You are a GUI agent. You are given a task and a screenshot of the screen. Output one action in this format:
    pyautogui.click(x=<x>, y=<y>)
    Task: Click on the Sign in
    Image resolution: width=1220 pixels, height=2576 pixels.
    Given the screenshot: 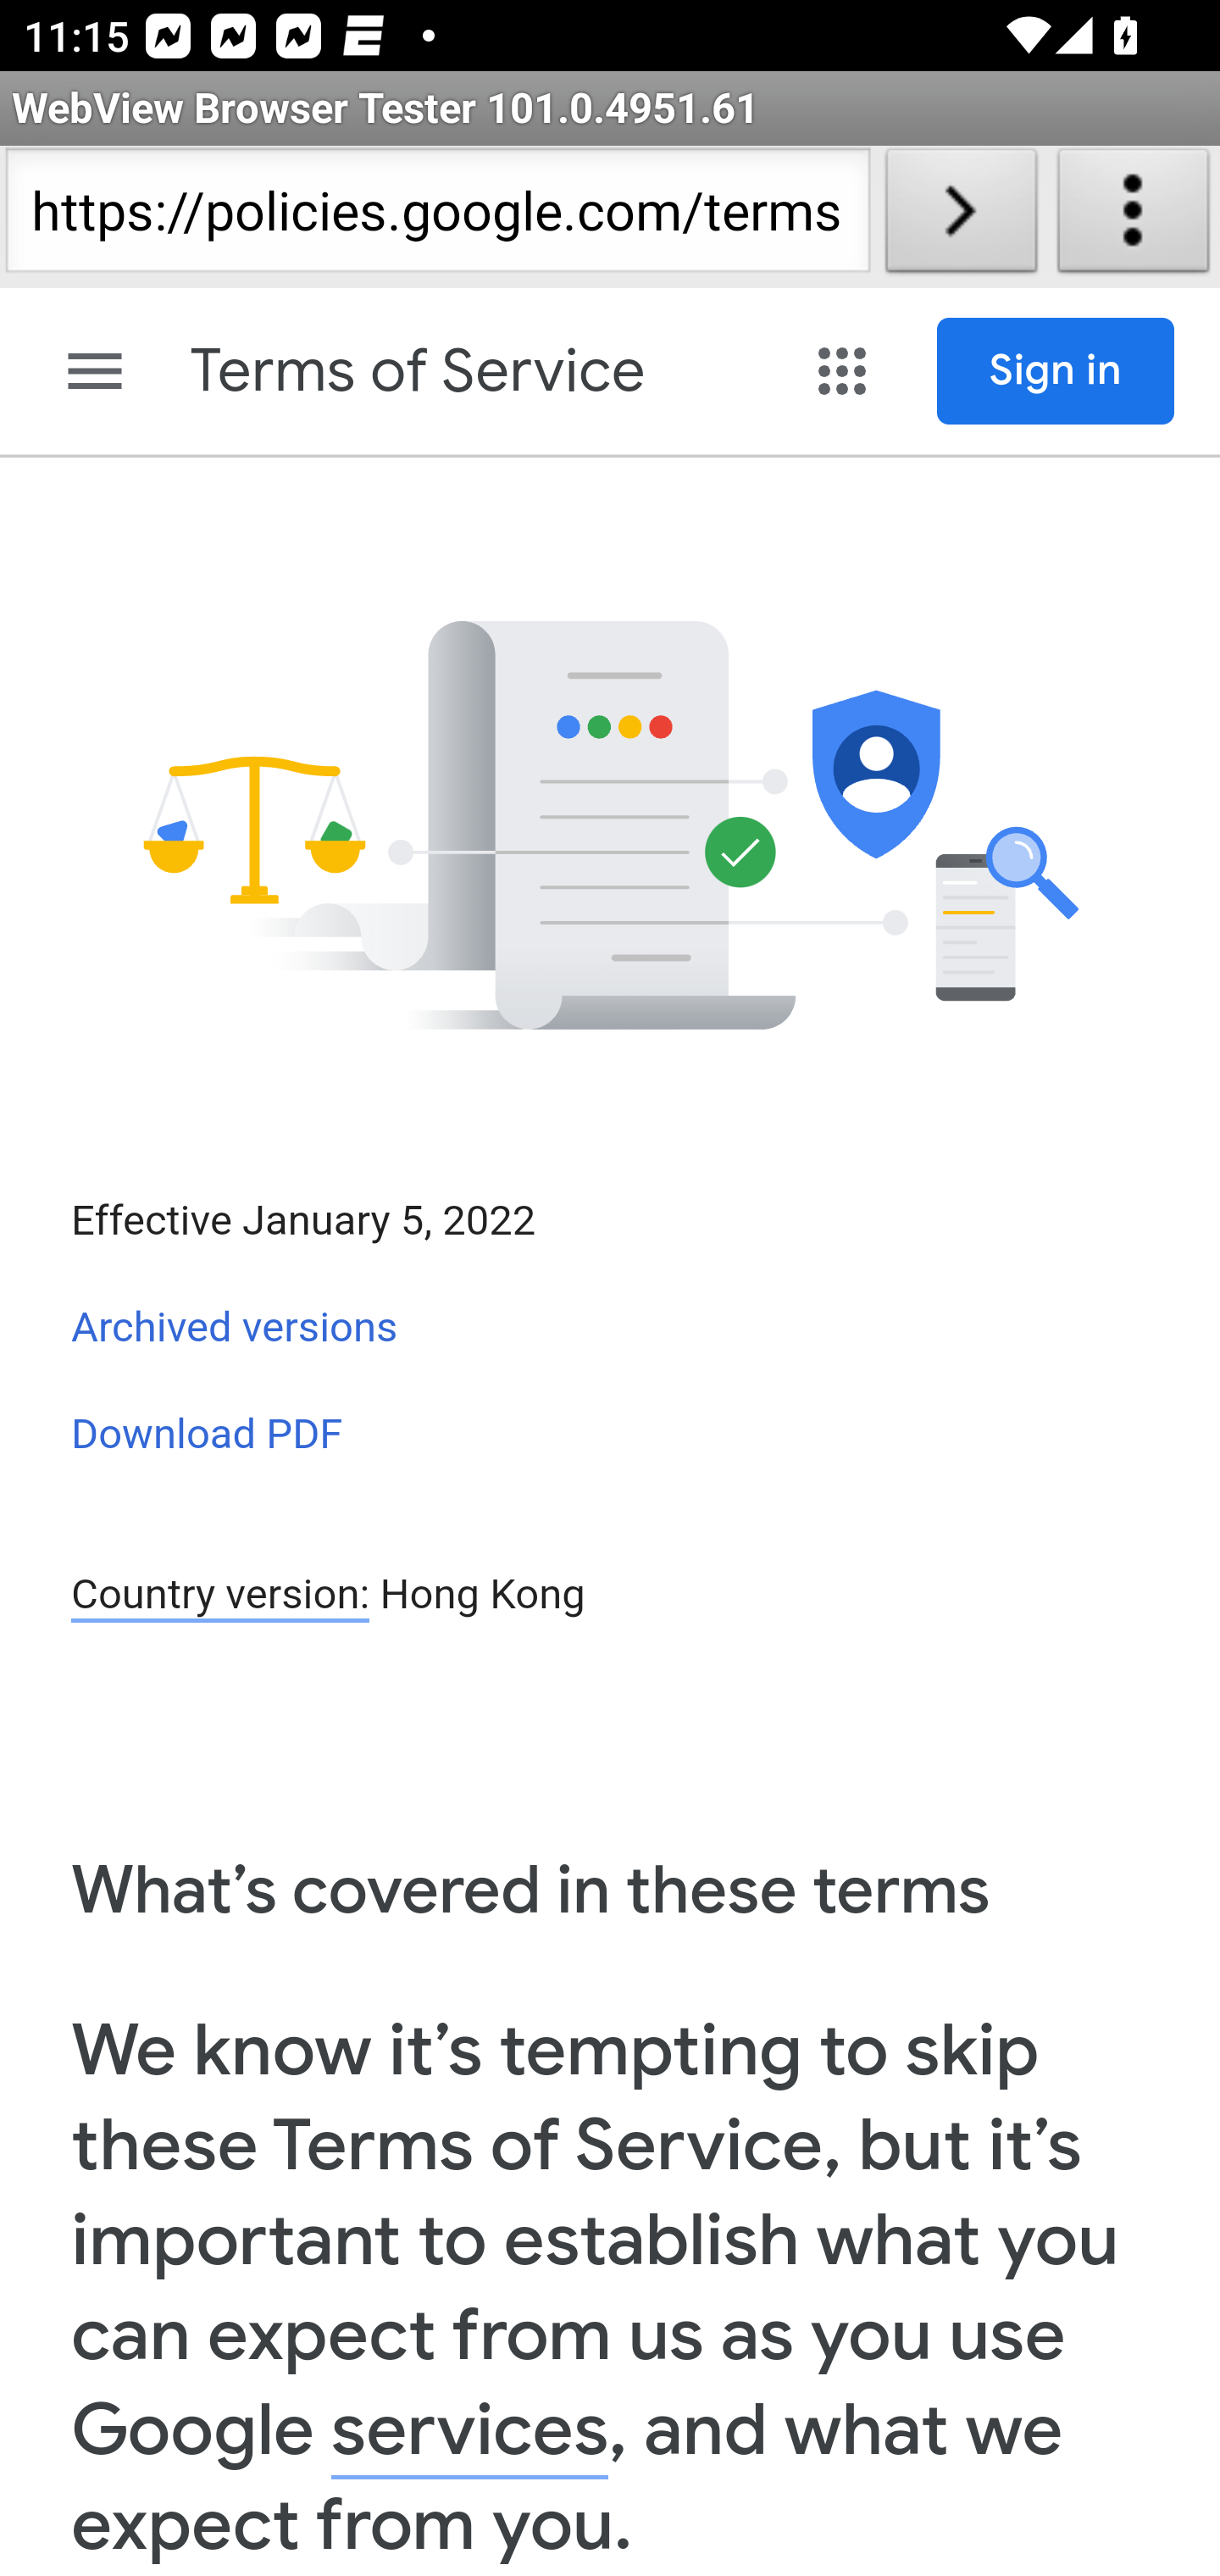 What is the action you would take?
    pyautogui.click(x=1056, y=371)
    